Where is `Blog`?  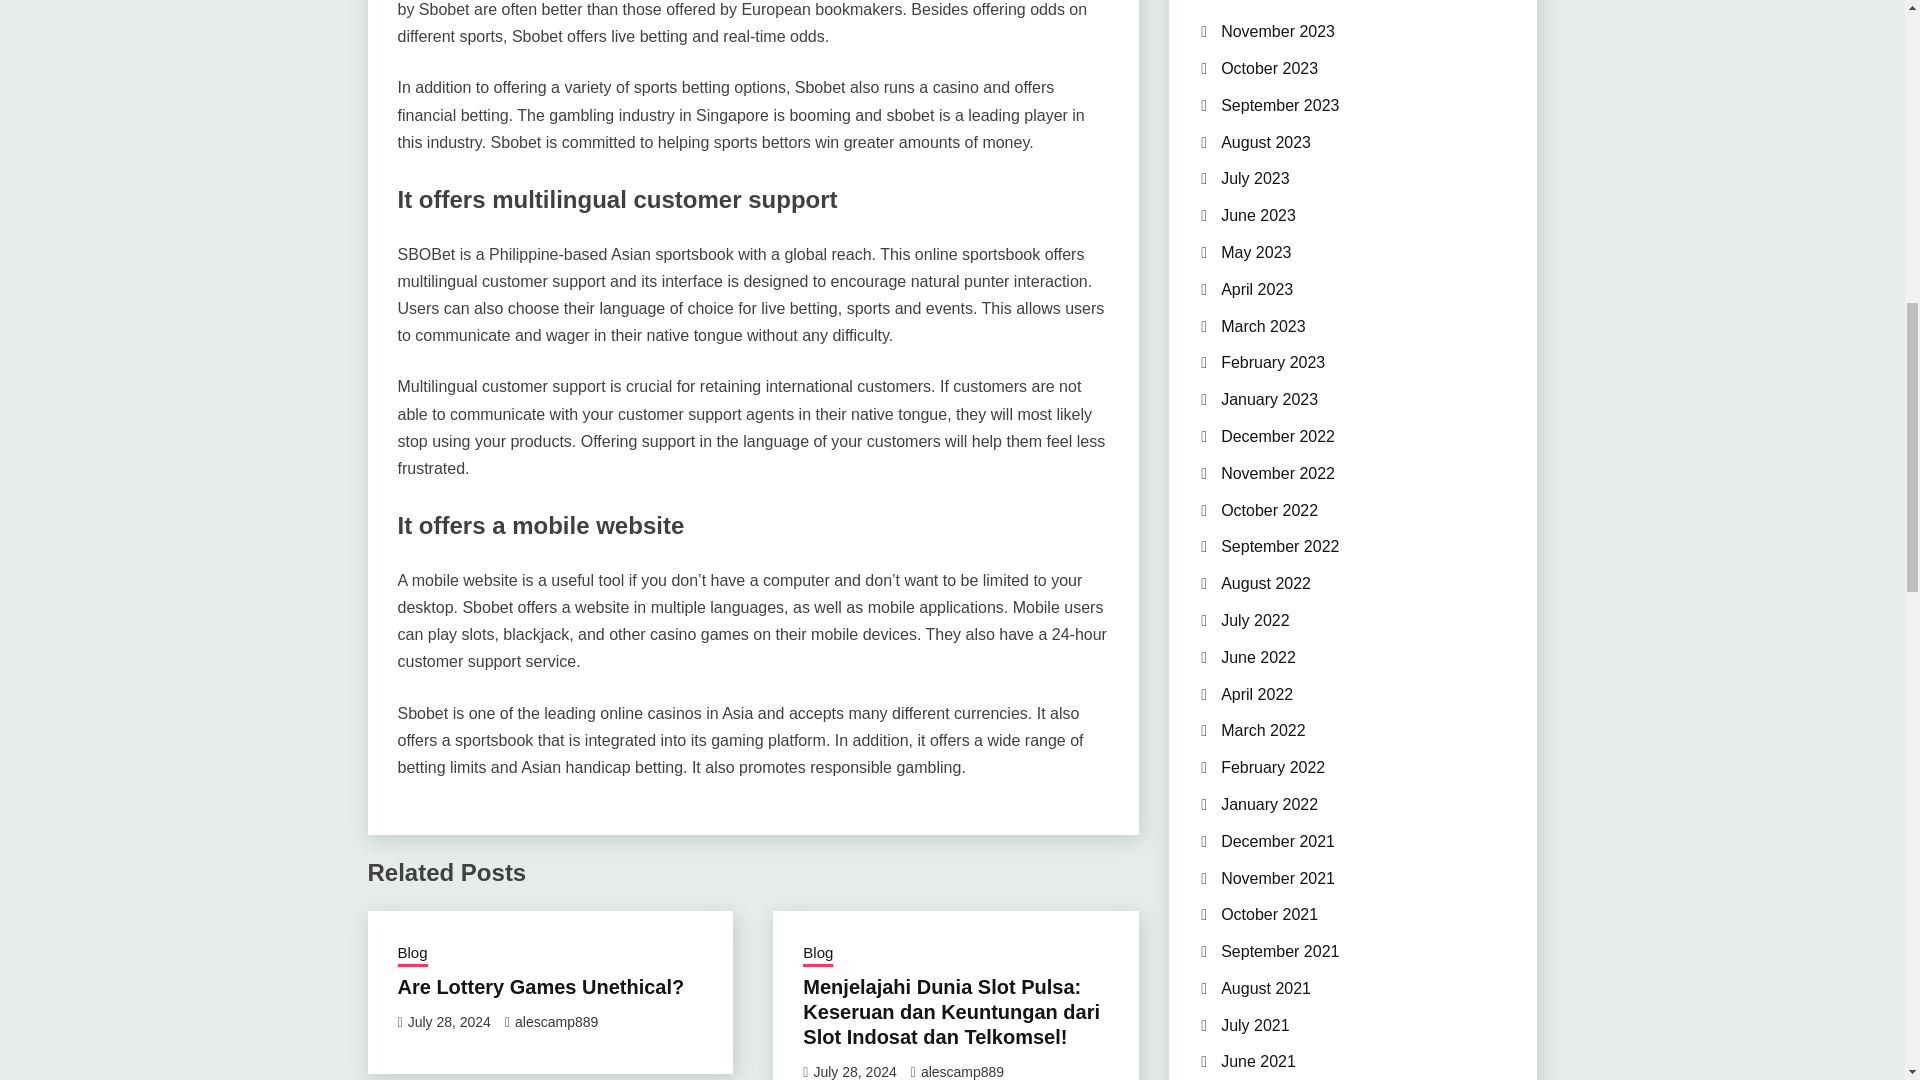 Blog is located at coordinates (412, 954).